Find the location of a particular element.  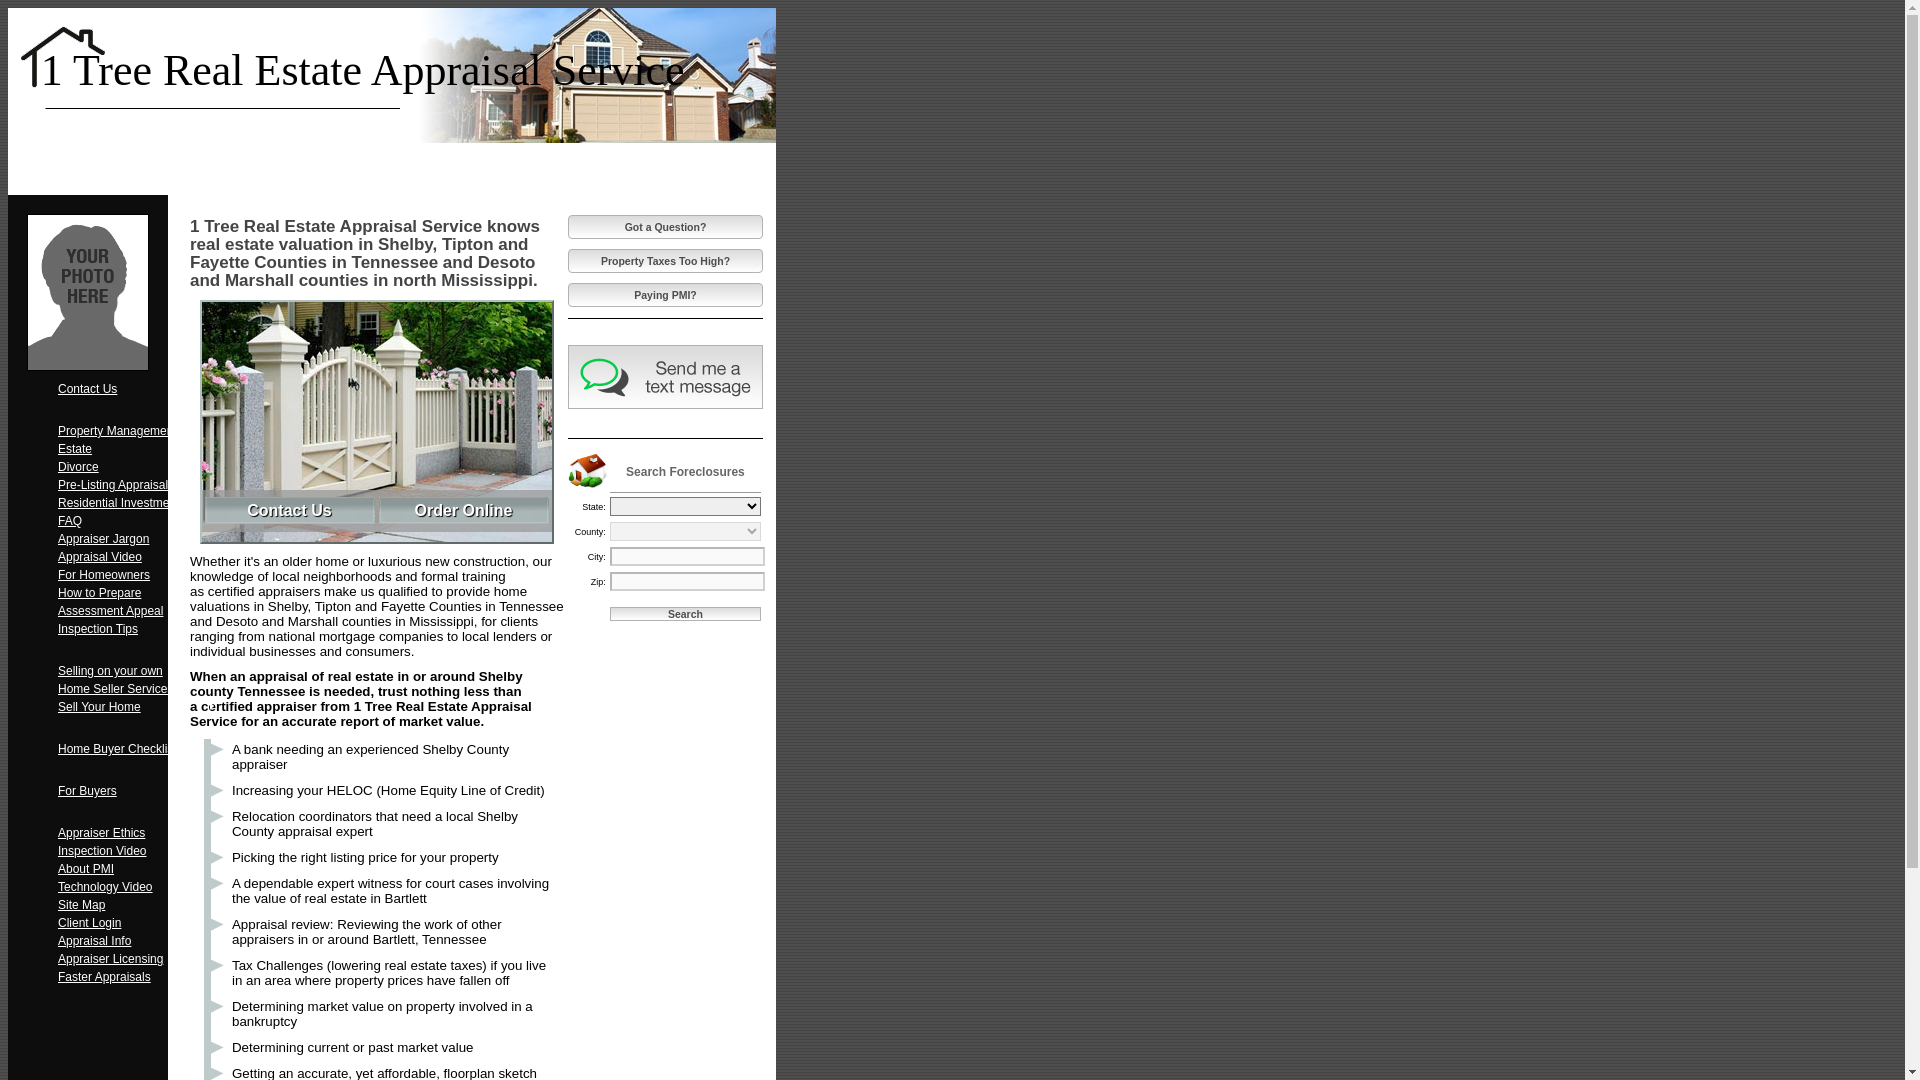

Home Seller Services is located at coordinates (138, 689).